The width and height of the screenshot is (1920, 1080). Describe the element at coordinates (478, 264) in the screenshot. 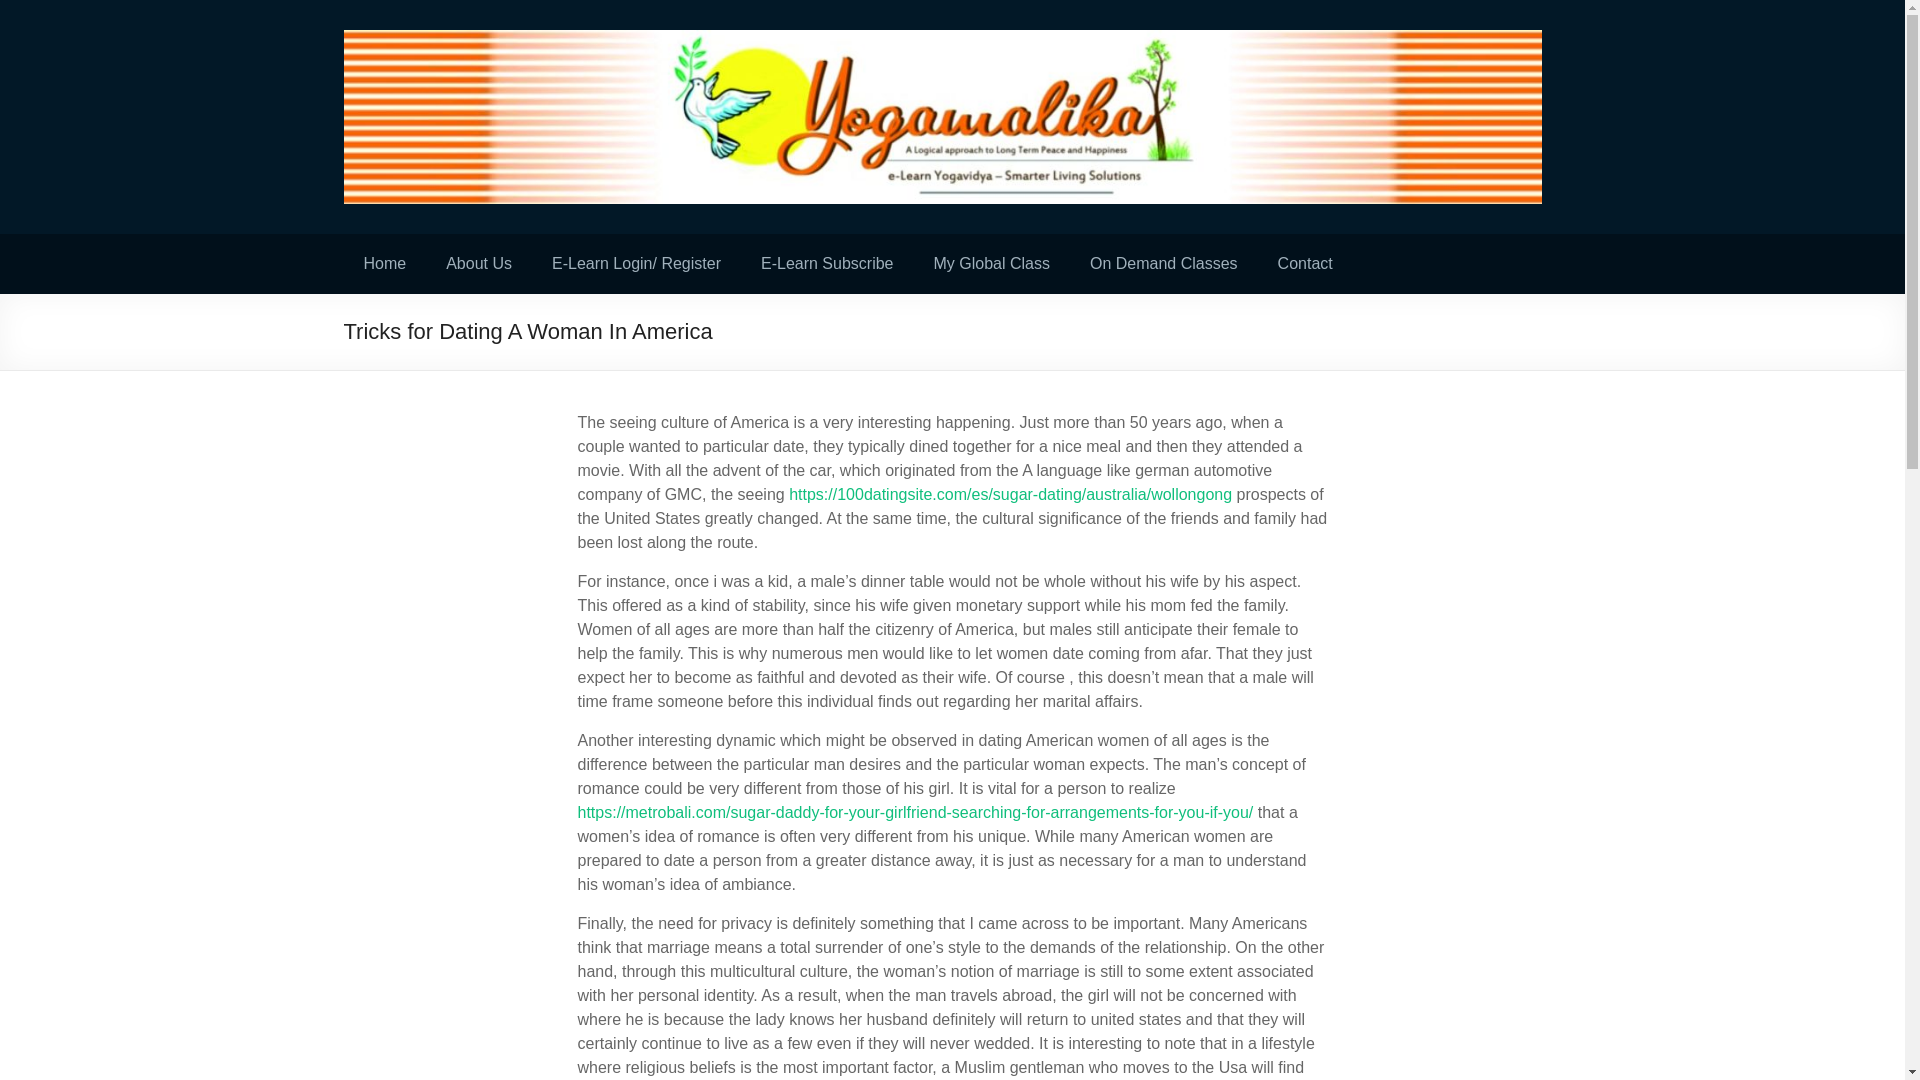

I see `About Us` at that location.